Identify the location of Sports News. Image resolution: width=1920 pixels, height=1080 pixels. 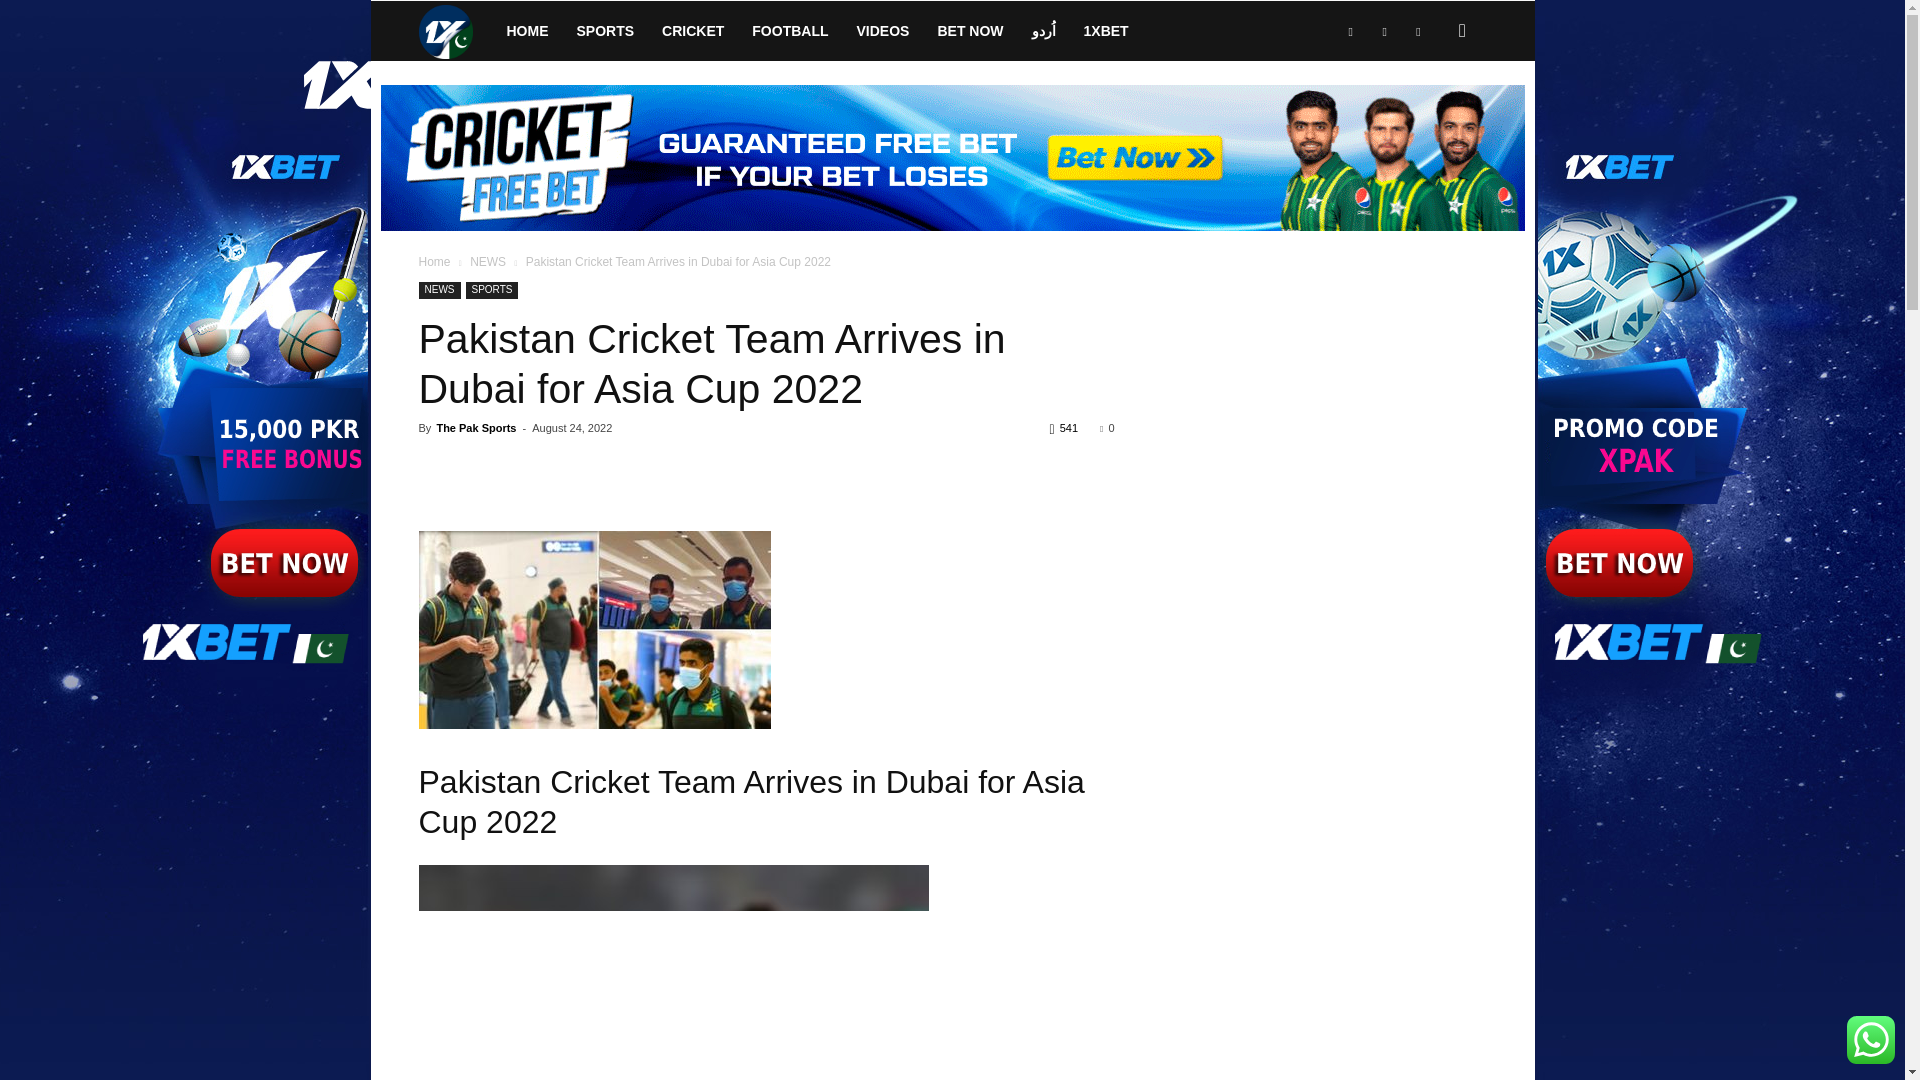
(445, 32).